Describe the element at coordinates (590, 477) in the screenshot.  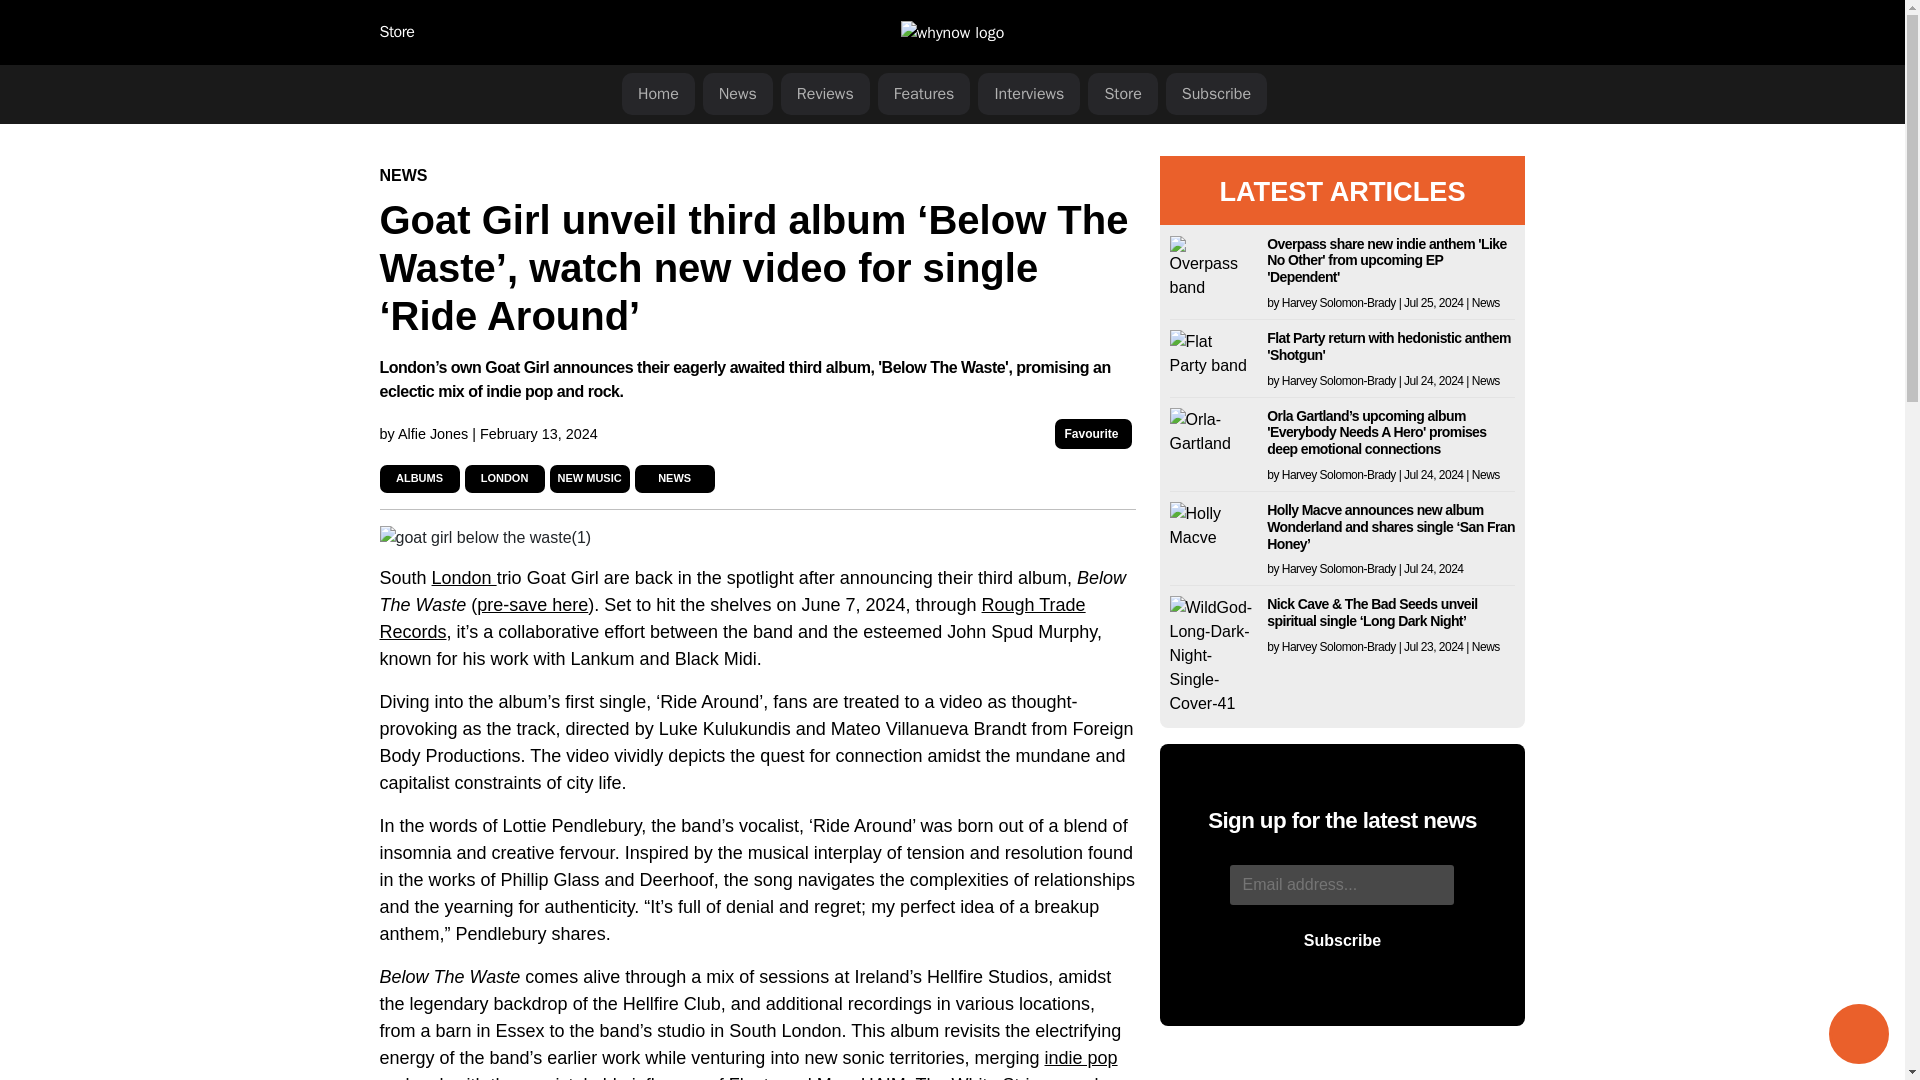
I see `New Music` at that location.